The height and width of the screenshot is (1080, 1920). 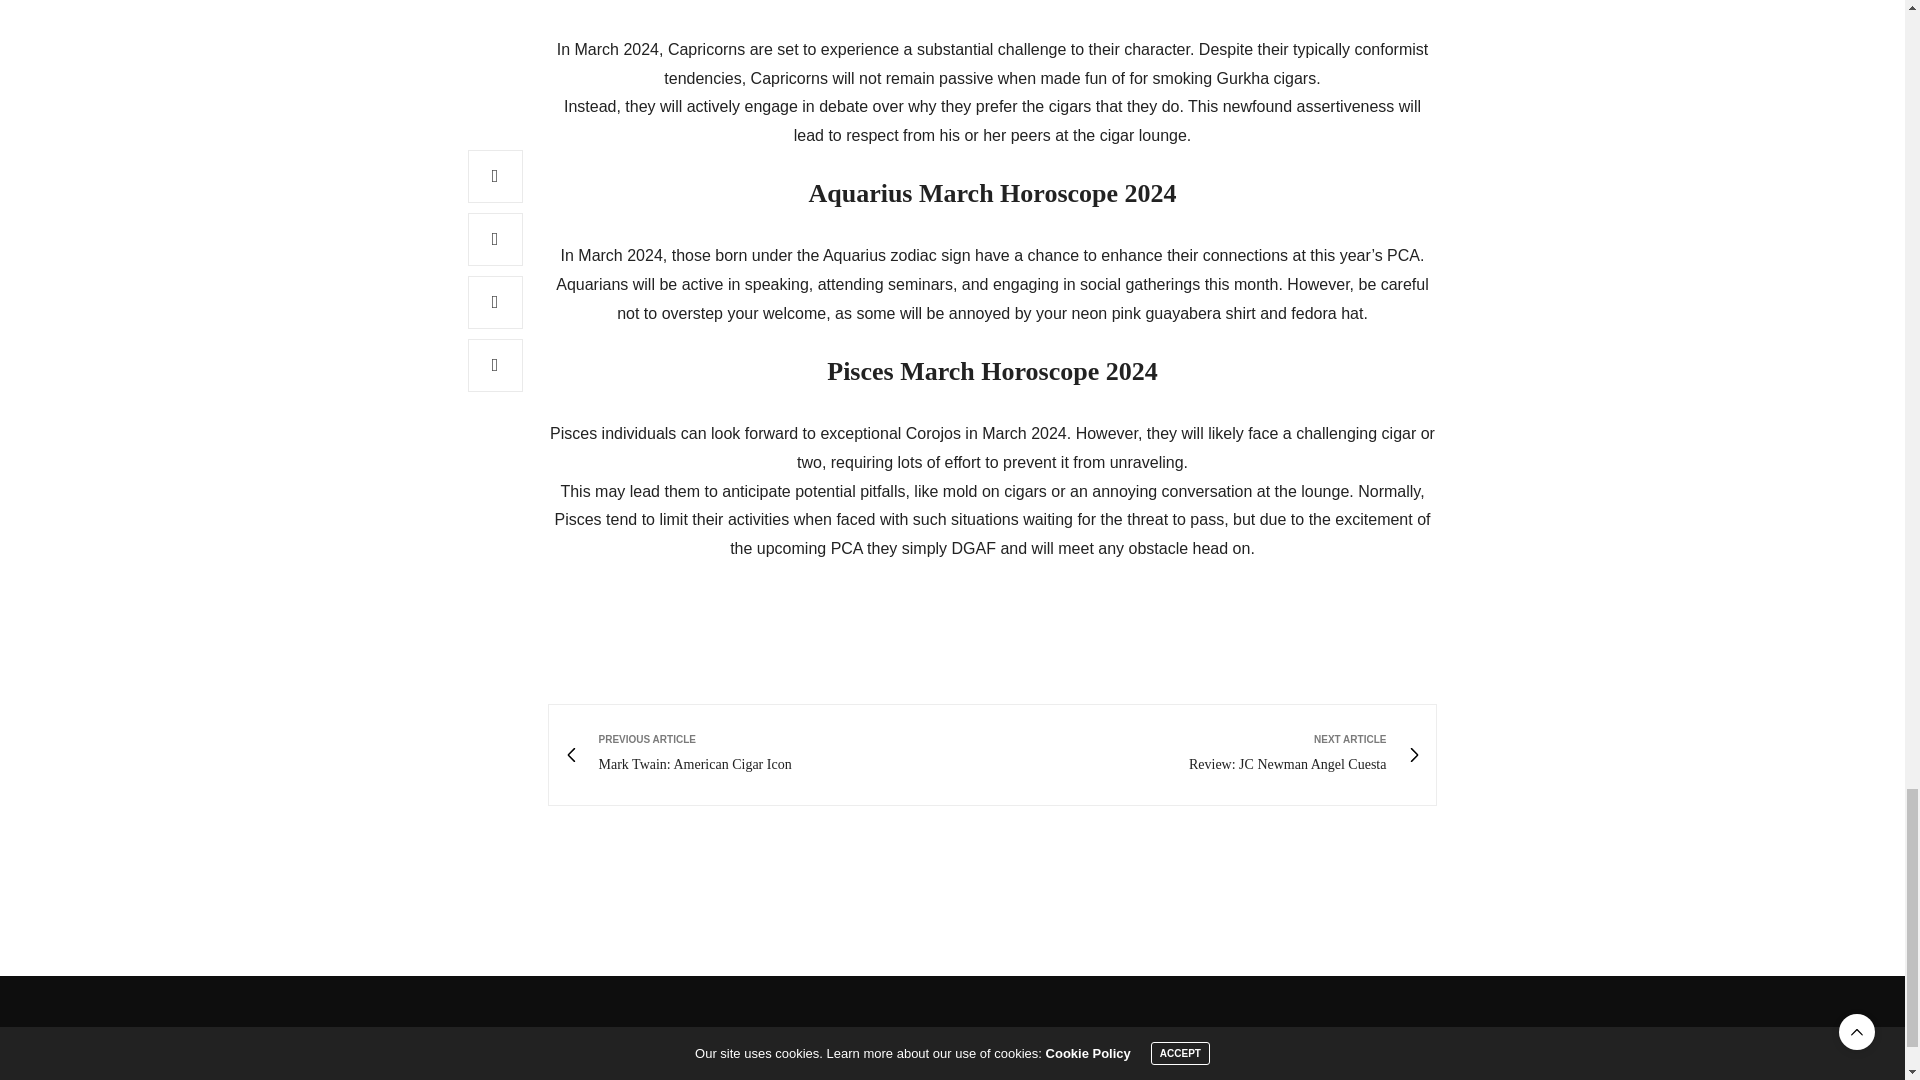 I want to click on SPONSORSHIPS, so click(x=777, y=755).